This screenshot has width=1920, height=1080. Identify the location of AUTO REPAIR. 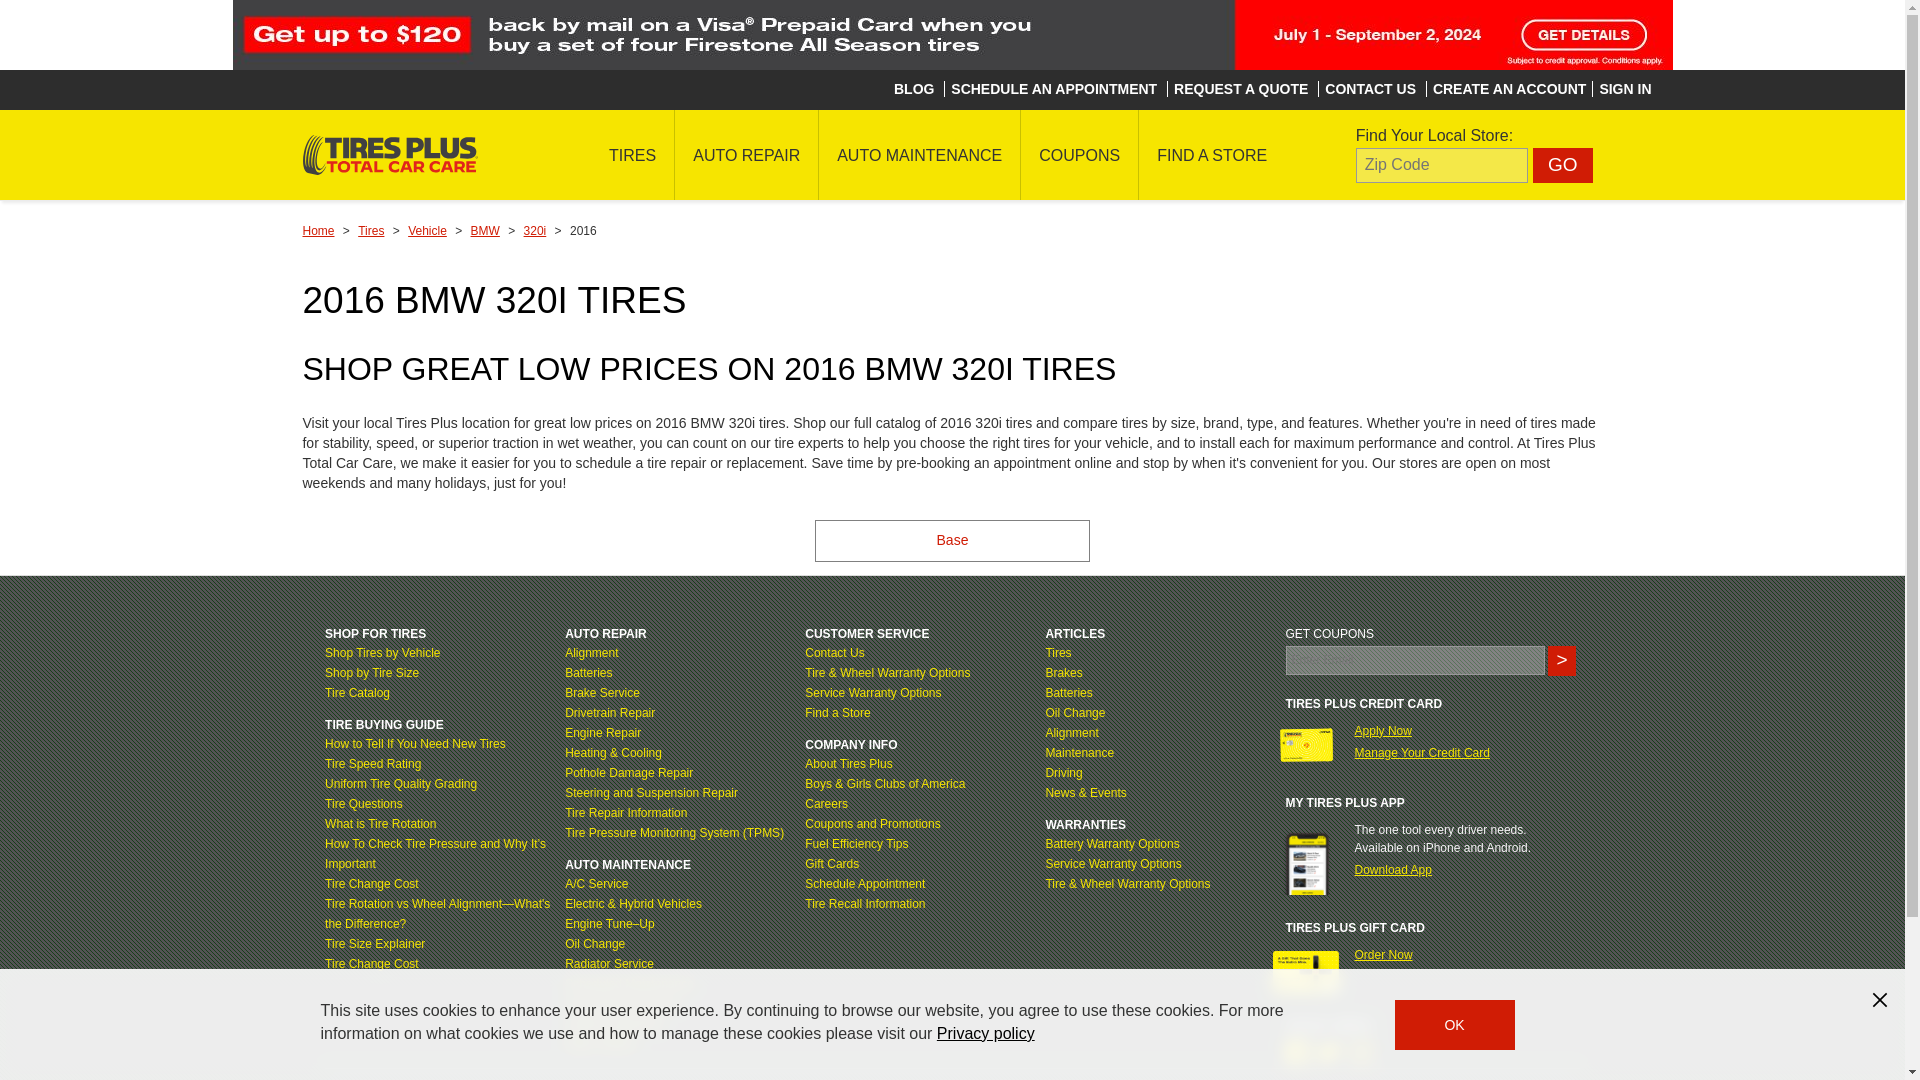
(746, 154).